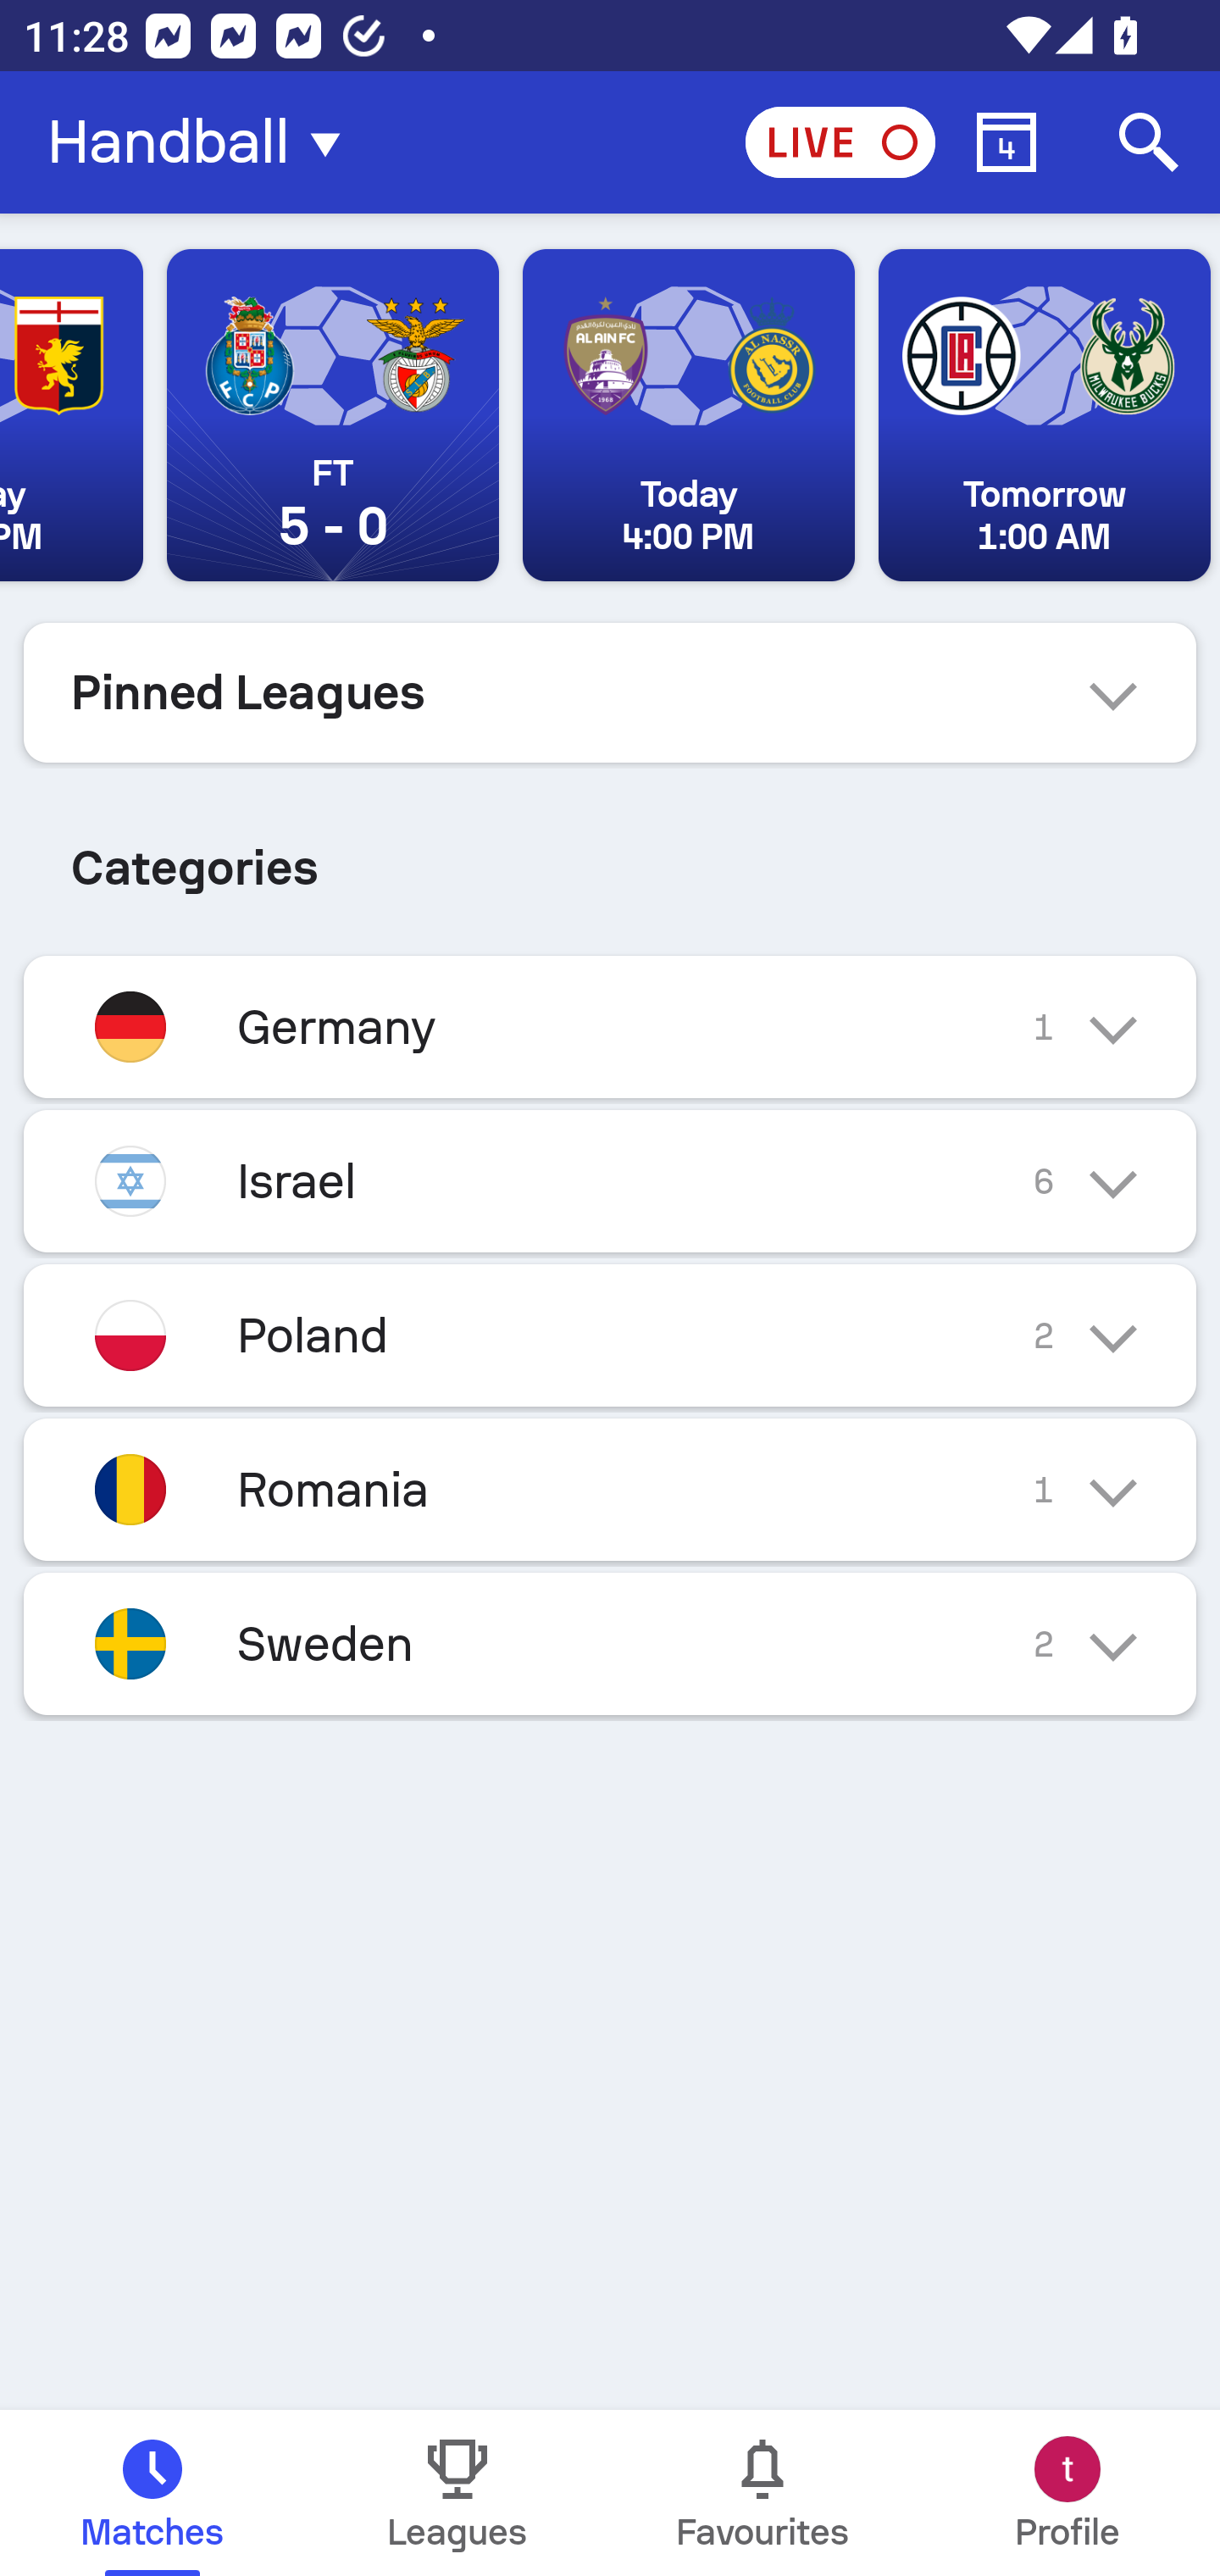  I want to click on Favourites, so click(762, 2493).